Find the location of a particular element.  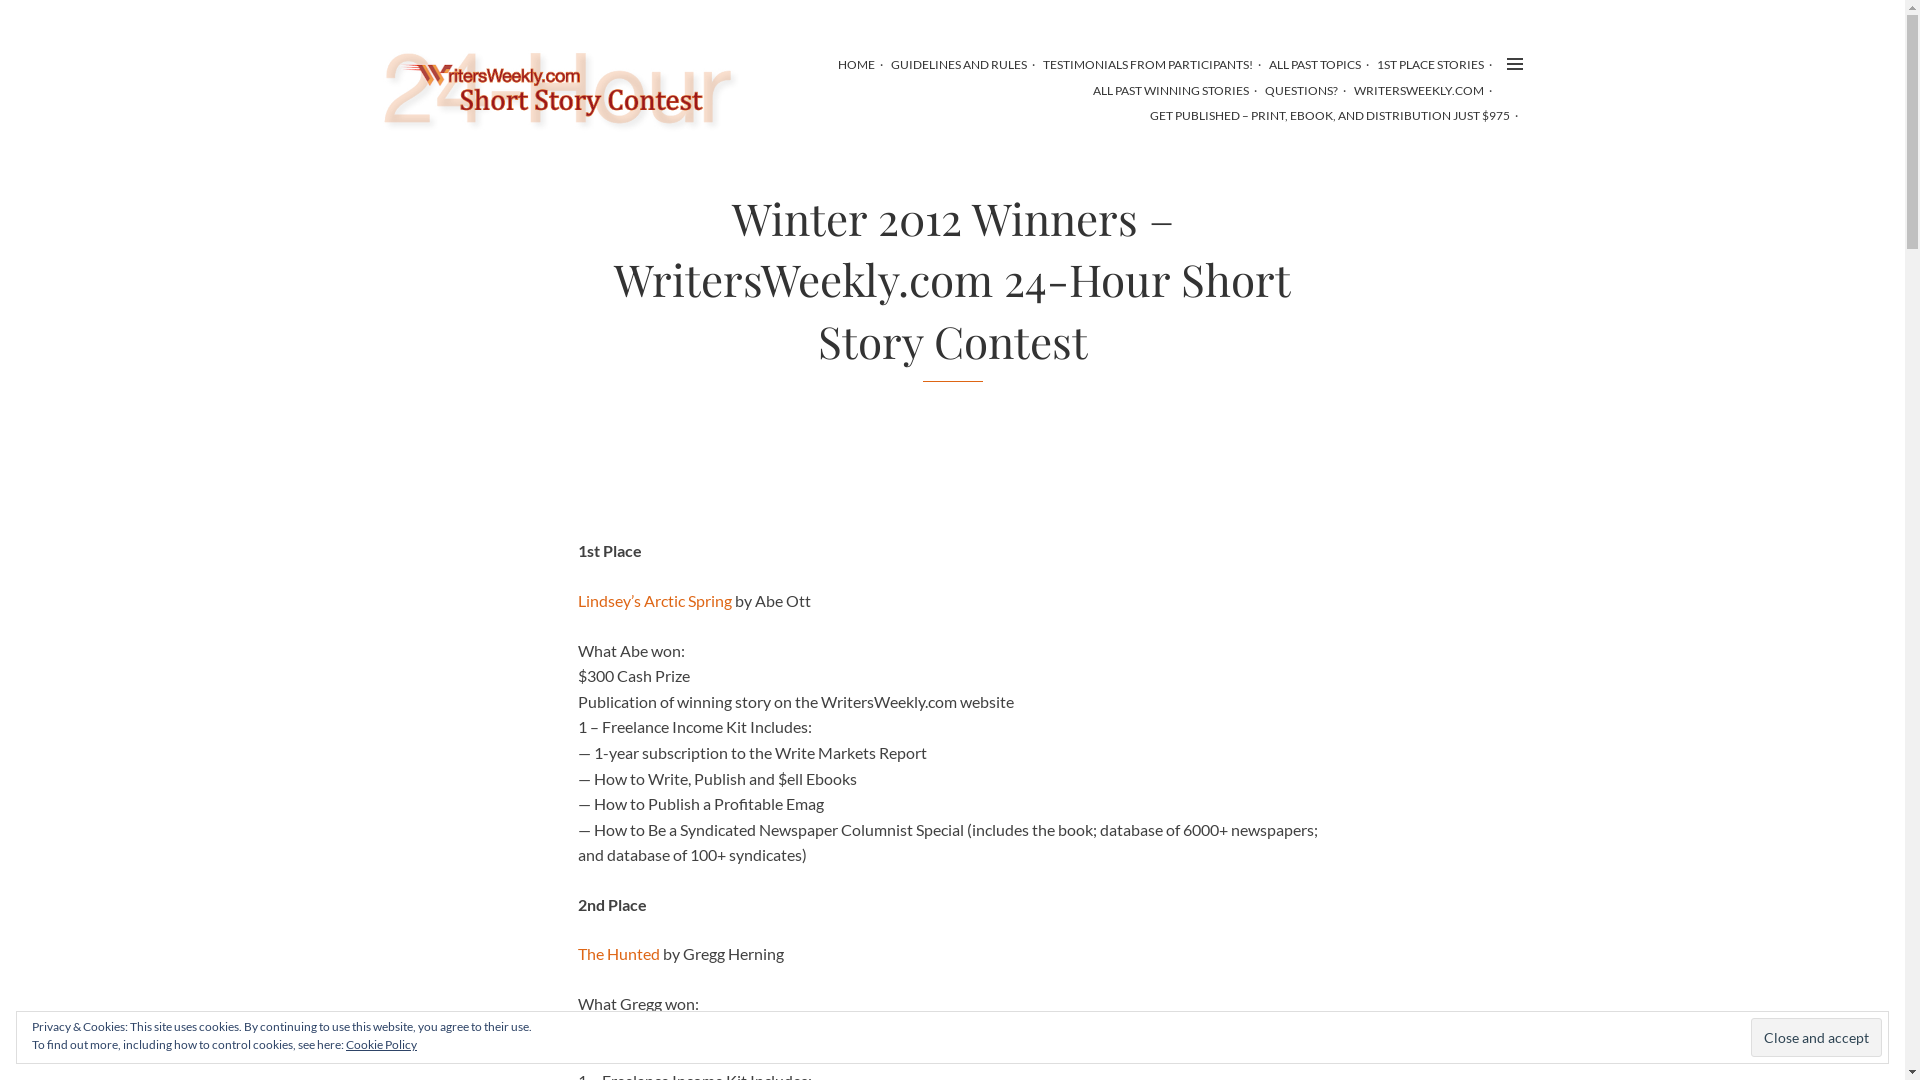

ALL PAST WINNING STORIES is located at coordinates (1170, 90).